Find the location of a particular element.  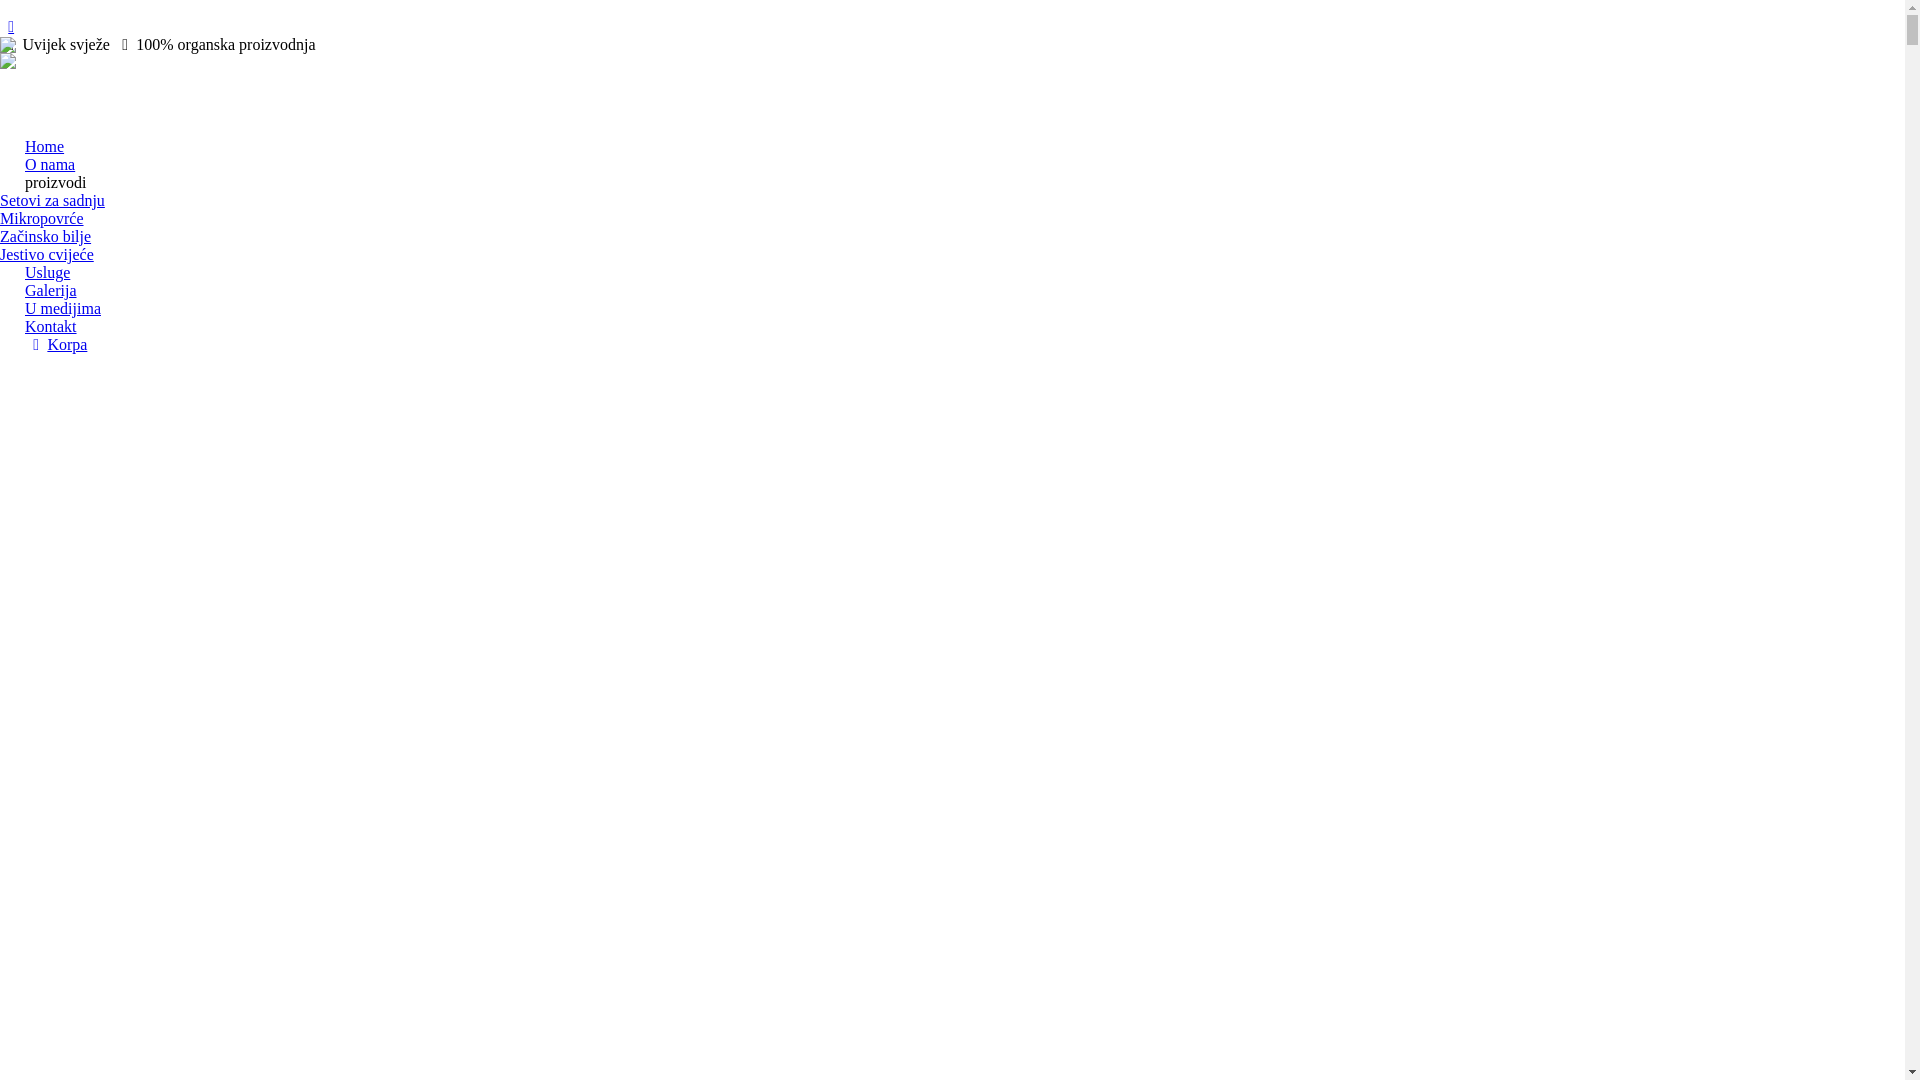

Kontakt is located at coordinates (51, 326).